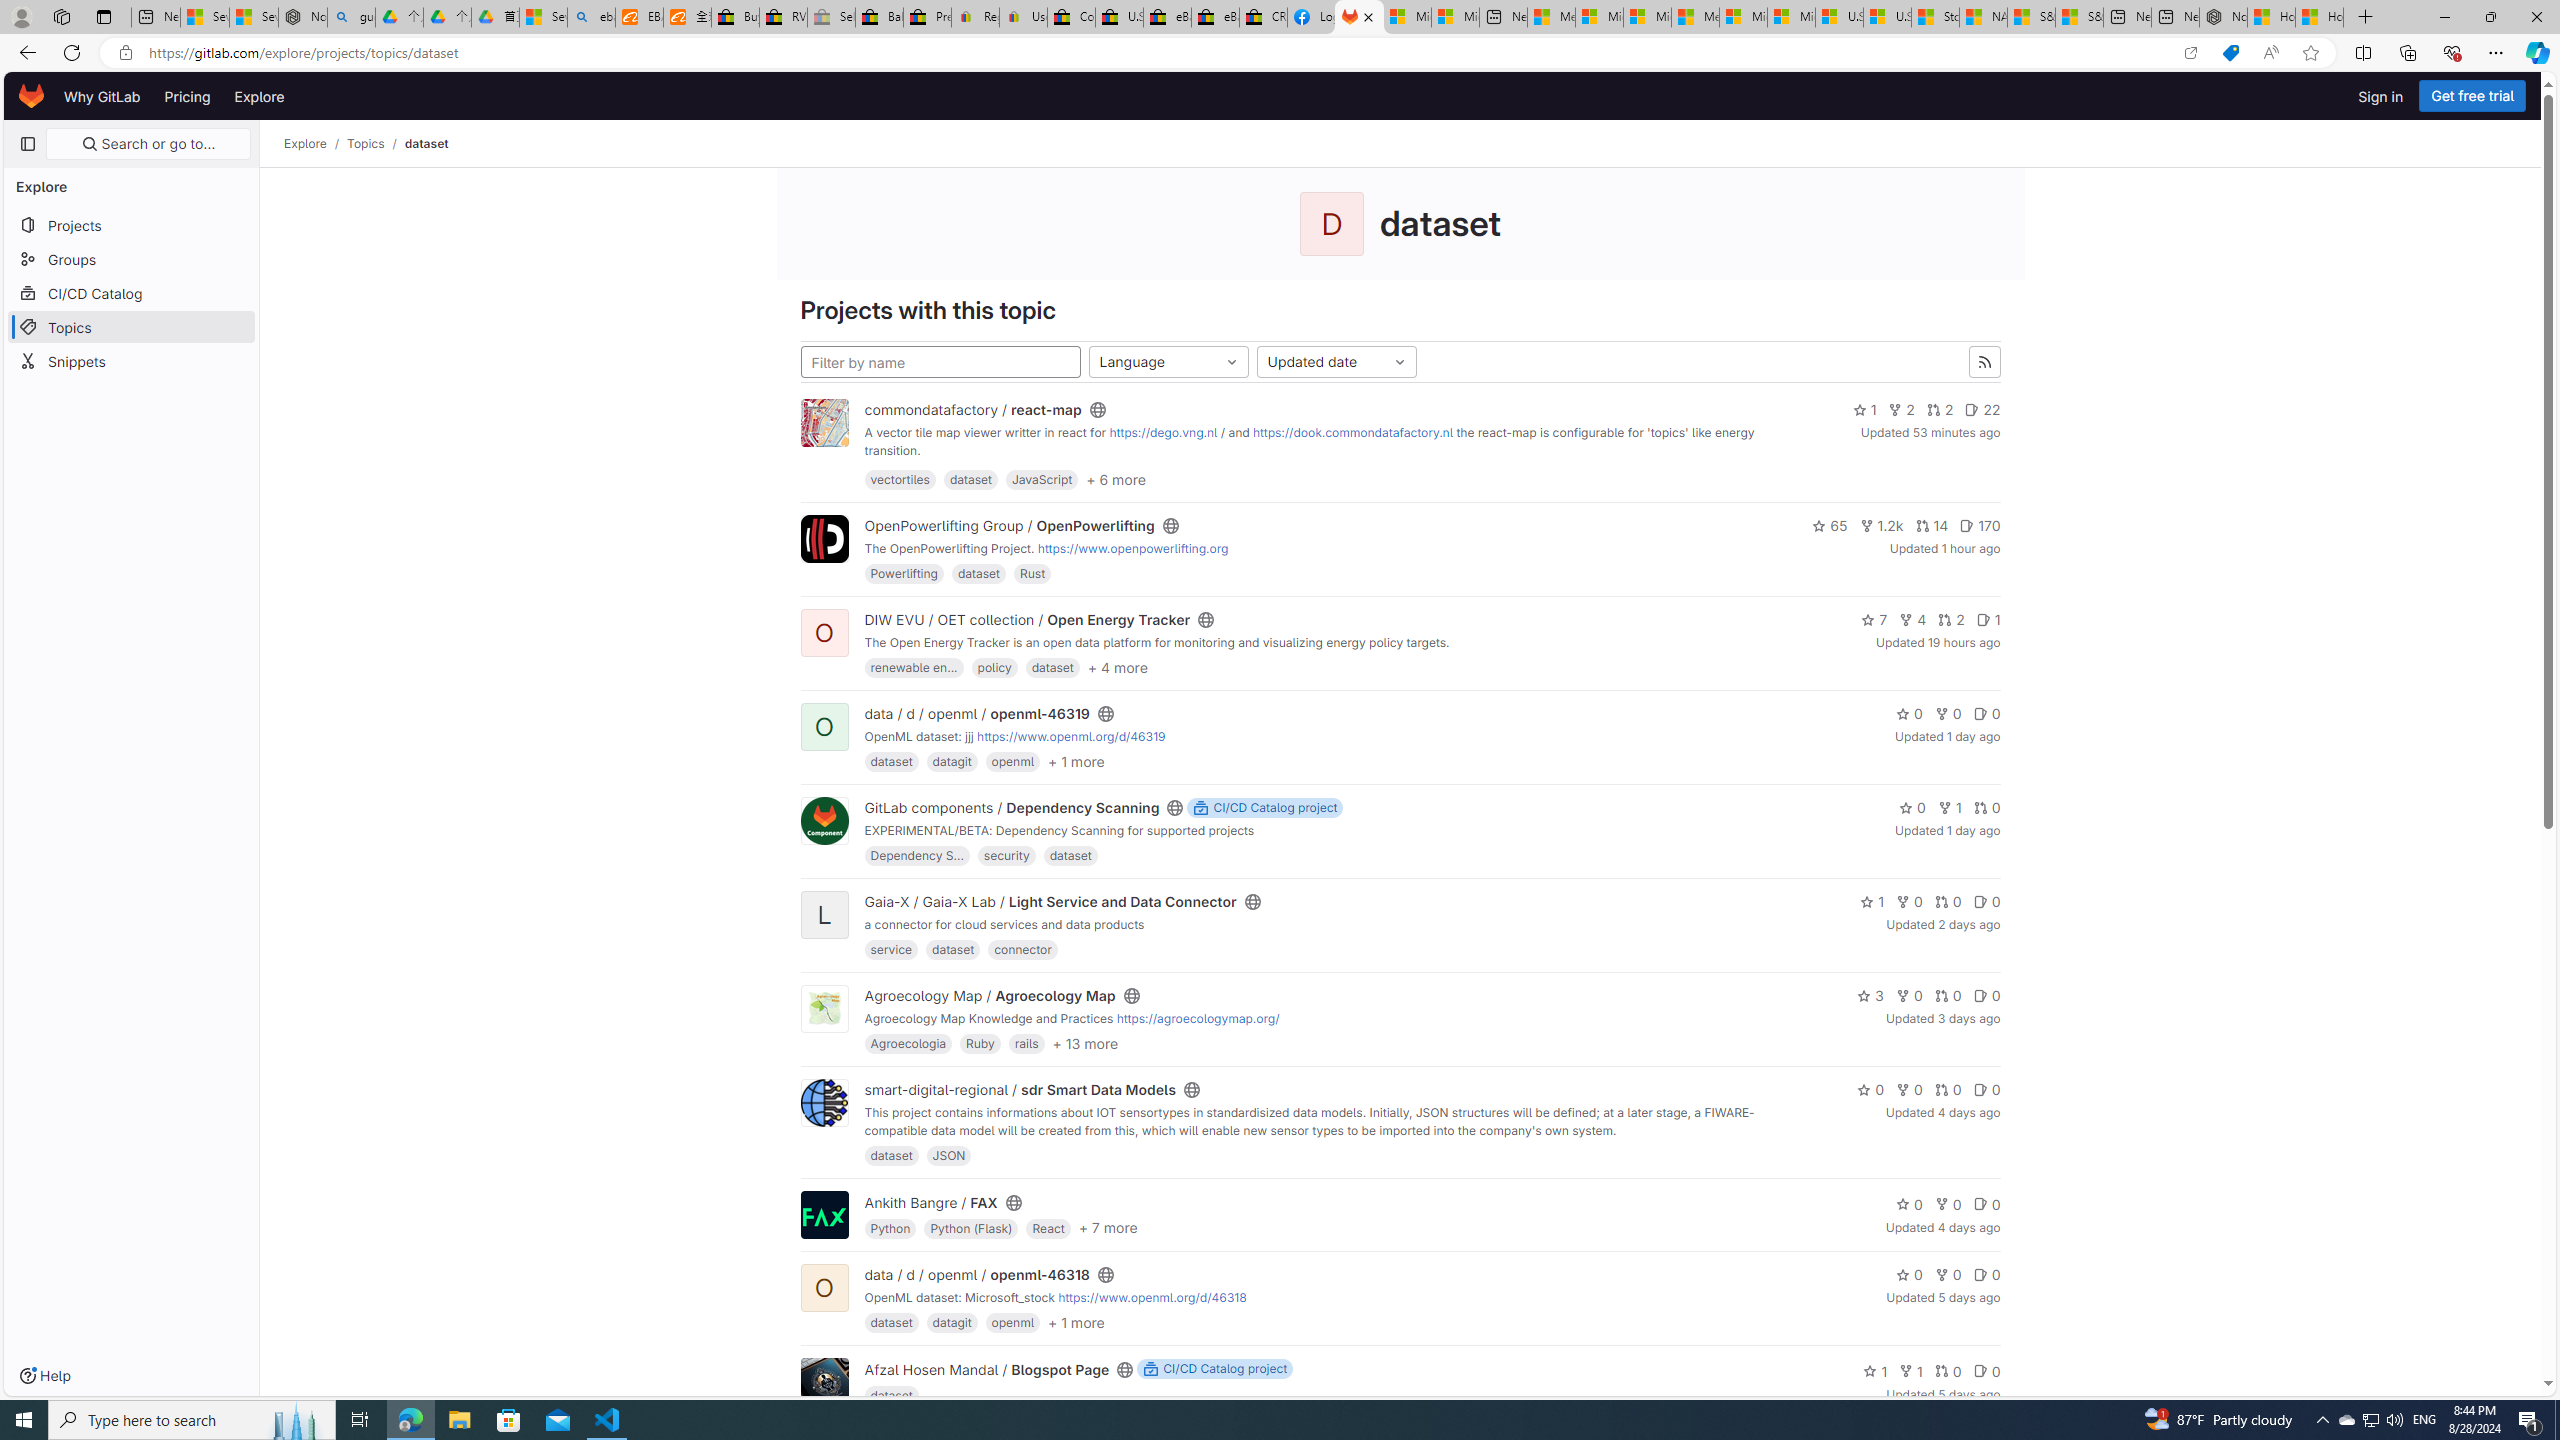 This screenshot has height=1440, width=2560. I want to click on Browser essentials, so click(2452, 52).